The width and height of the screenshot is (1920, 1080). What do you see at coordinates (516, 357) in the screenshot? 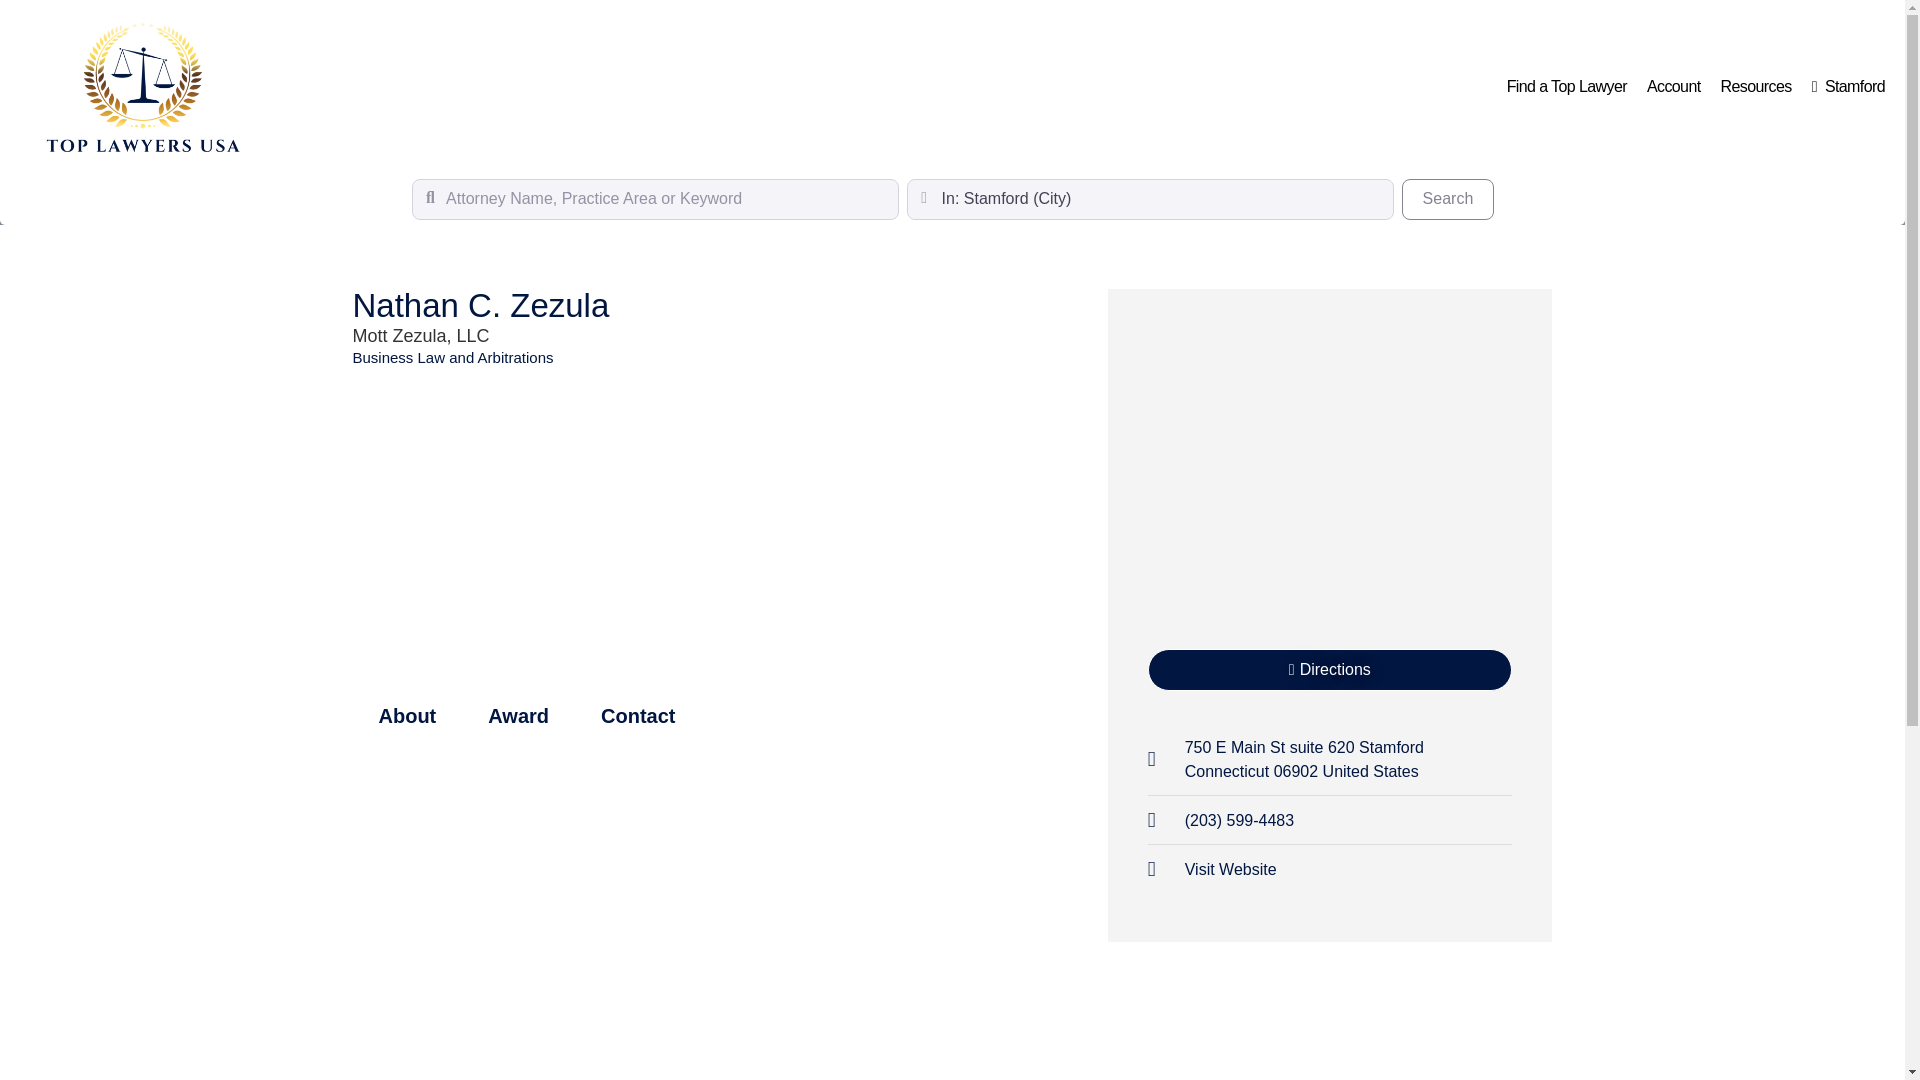
I see `Arbitrations` at bounding box center [516, 357].